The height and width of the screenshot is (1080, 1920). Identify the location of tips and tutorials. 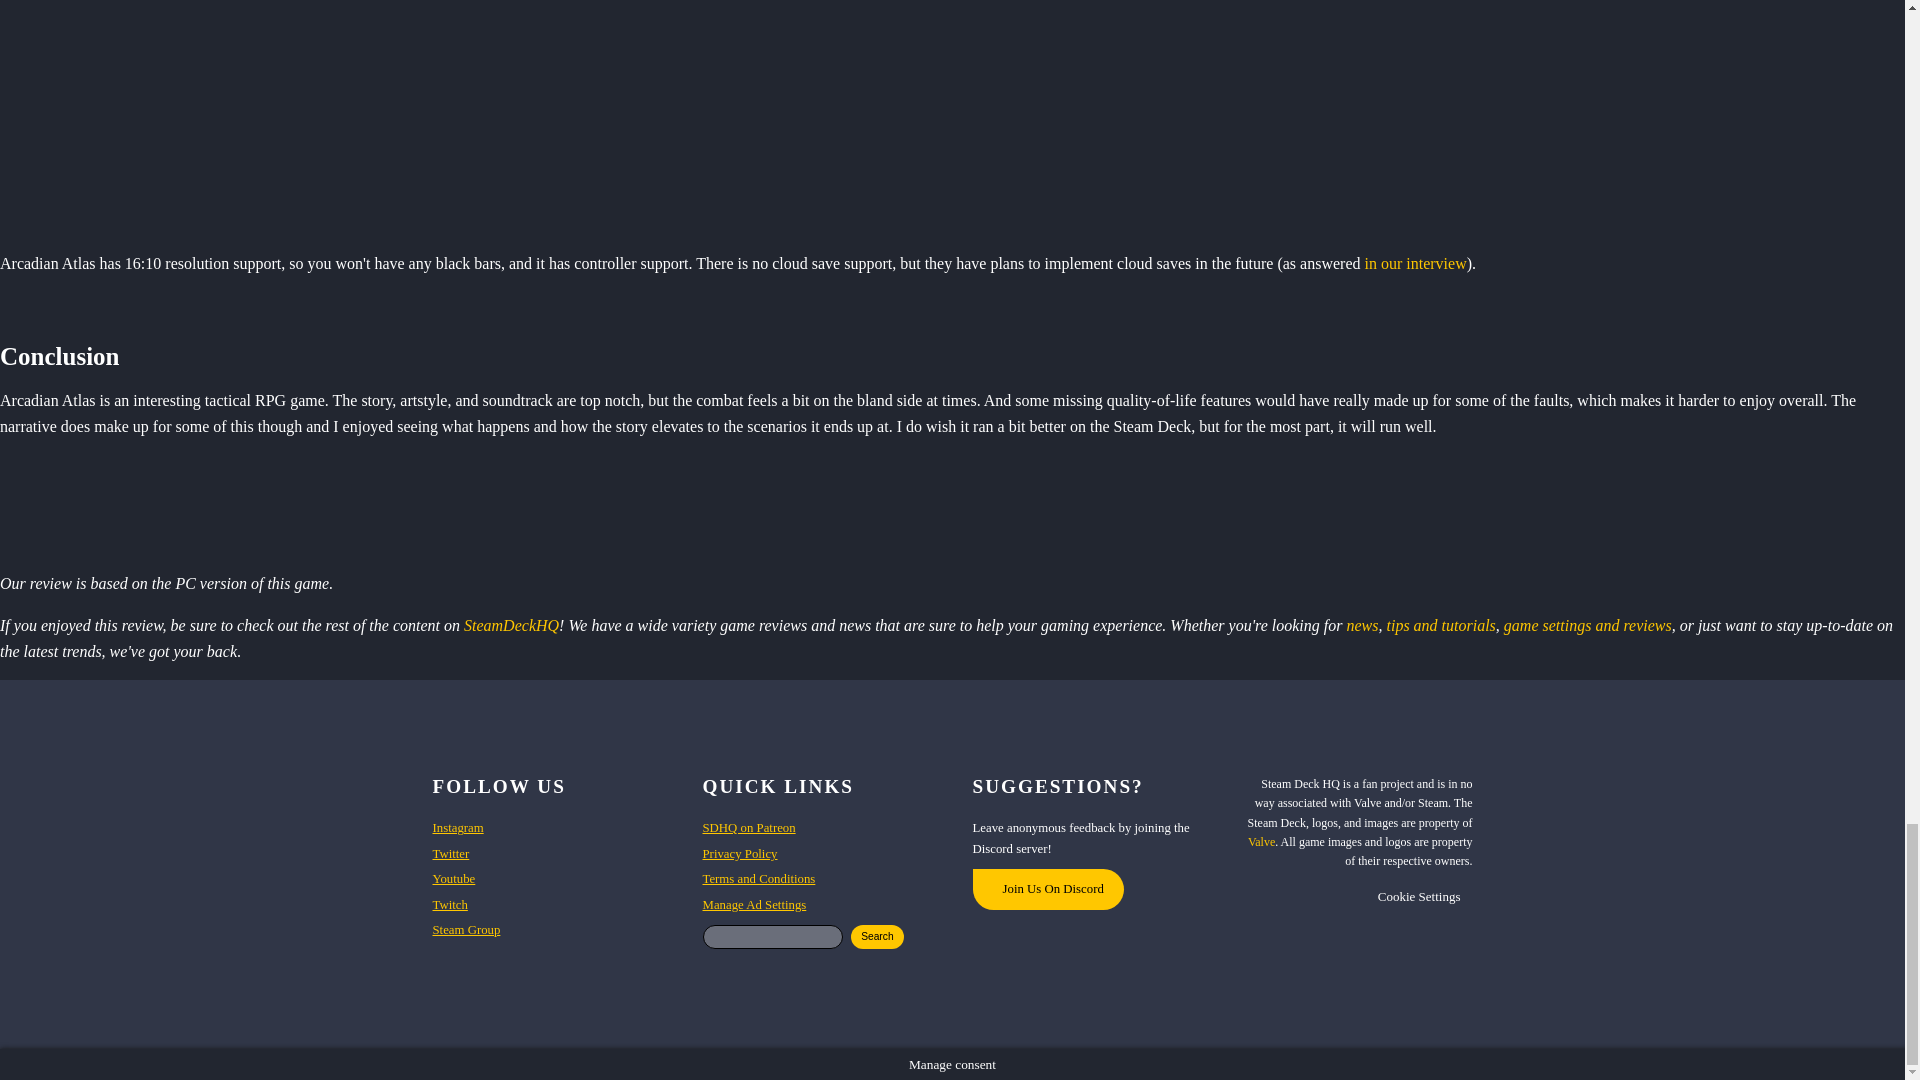
(1440, 624).